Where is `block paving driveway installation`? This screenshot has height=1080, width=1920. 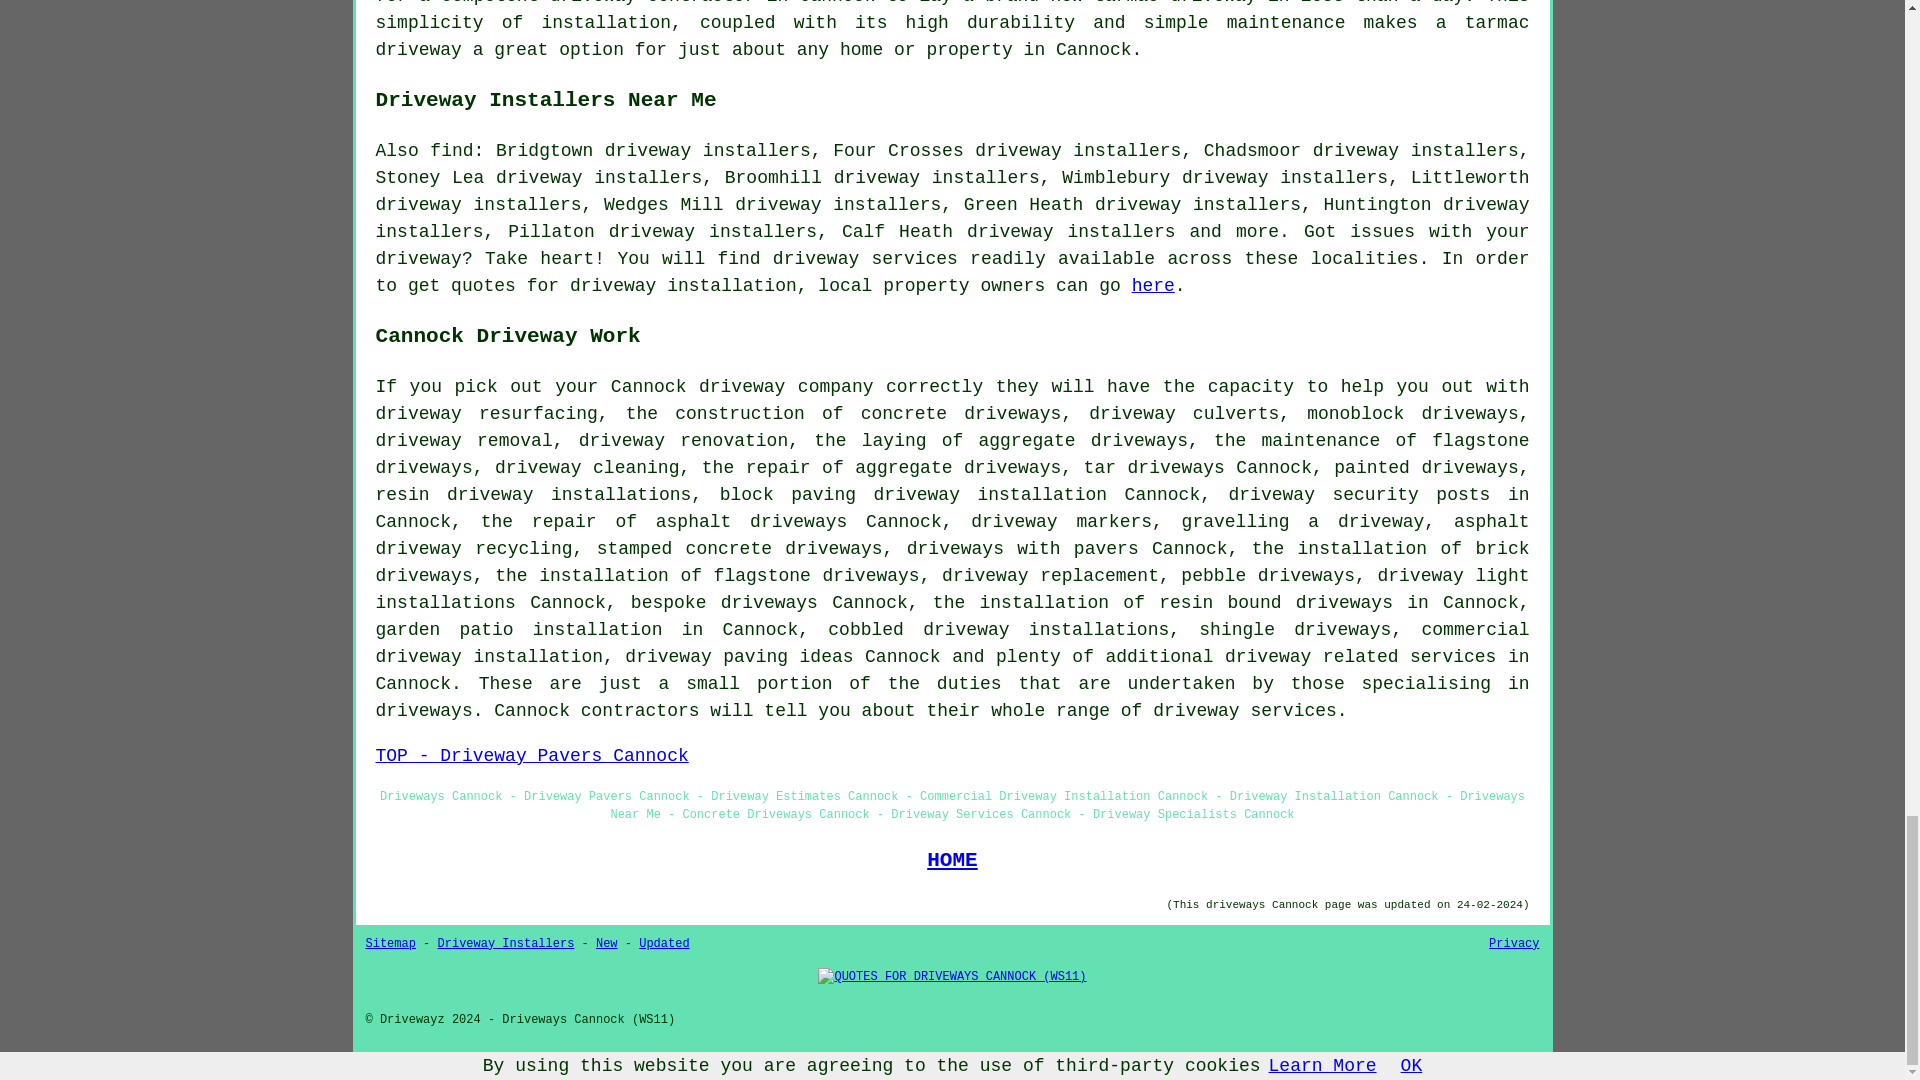
block paving driveway installation is located at coordinates (914, 494).